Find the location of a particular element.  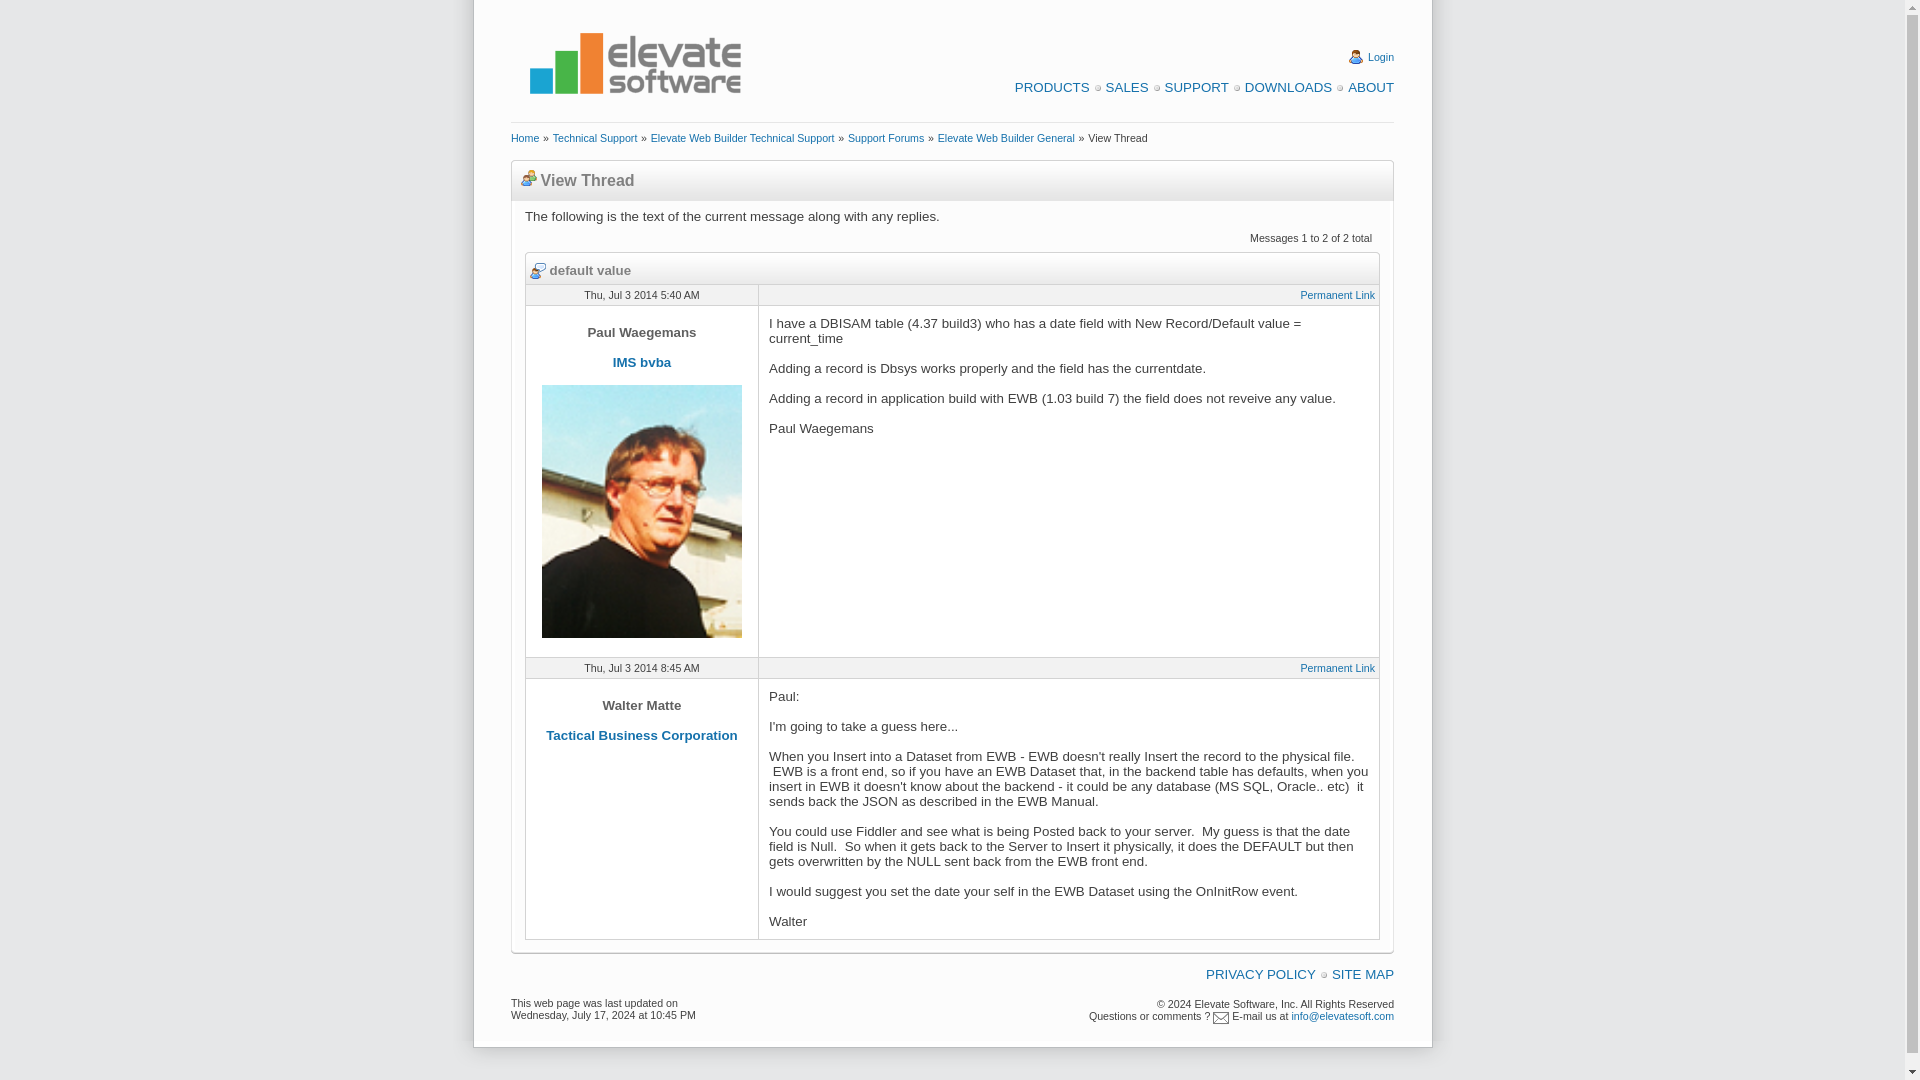

Elevate Web Builder Technical Support is located at coordinates (742, 137).